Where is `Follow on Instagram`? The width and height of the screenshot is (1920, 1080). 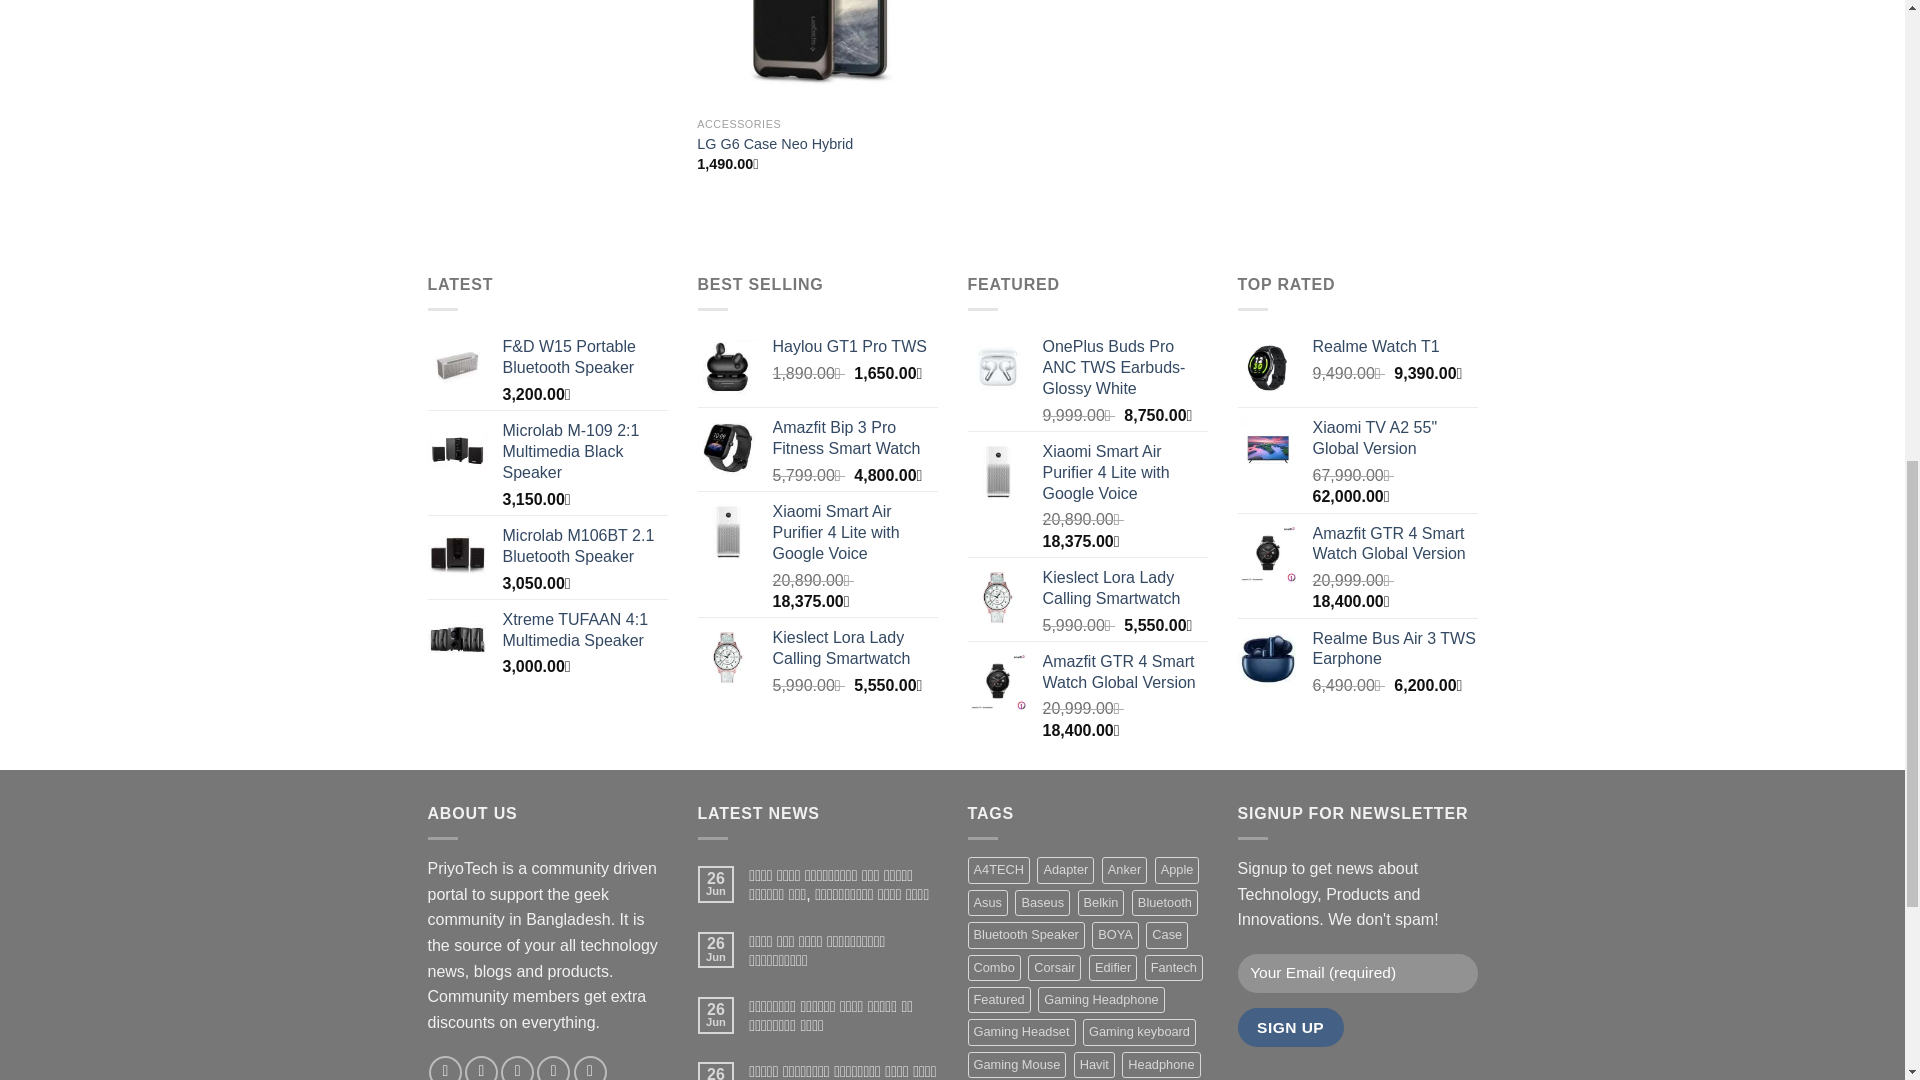 Follow on Instagram is located at coordinates (480, 1068).